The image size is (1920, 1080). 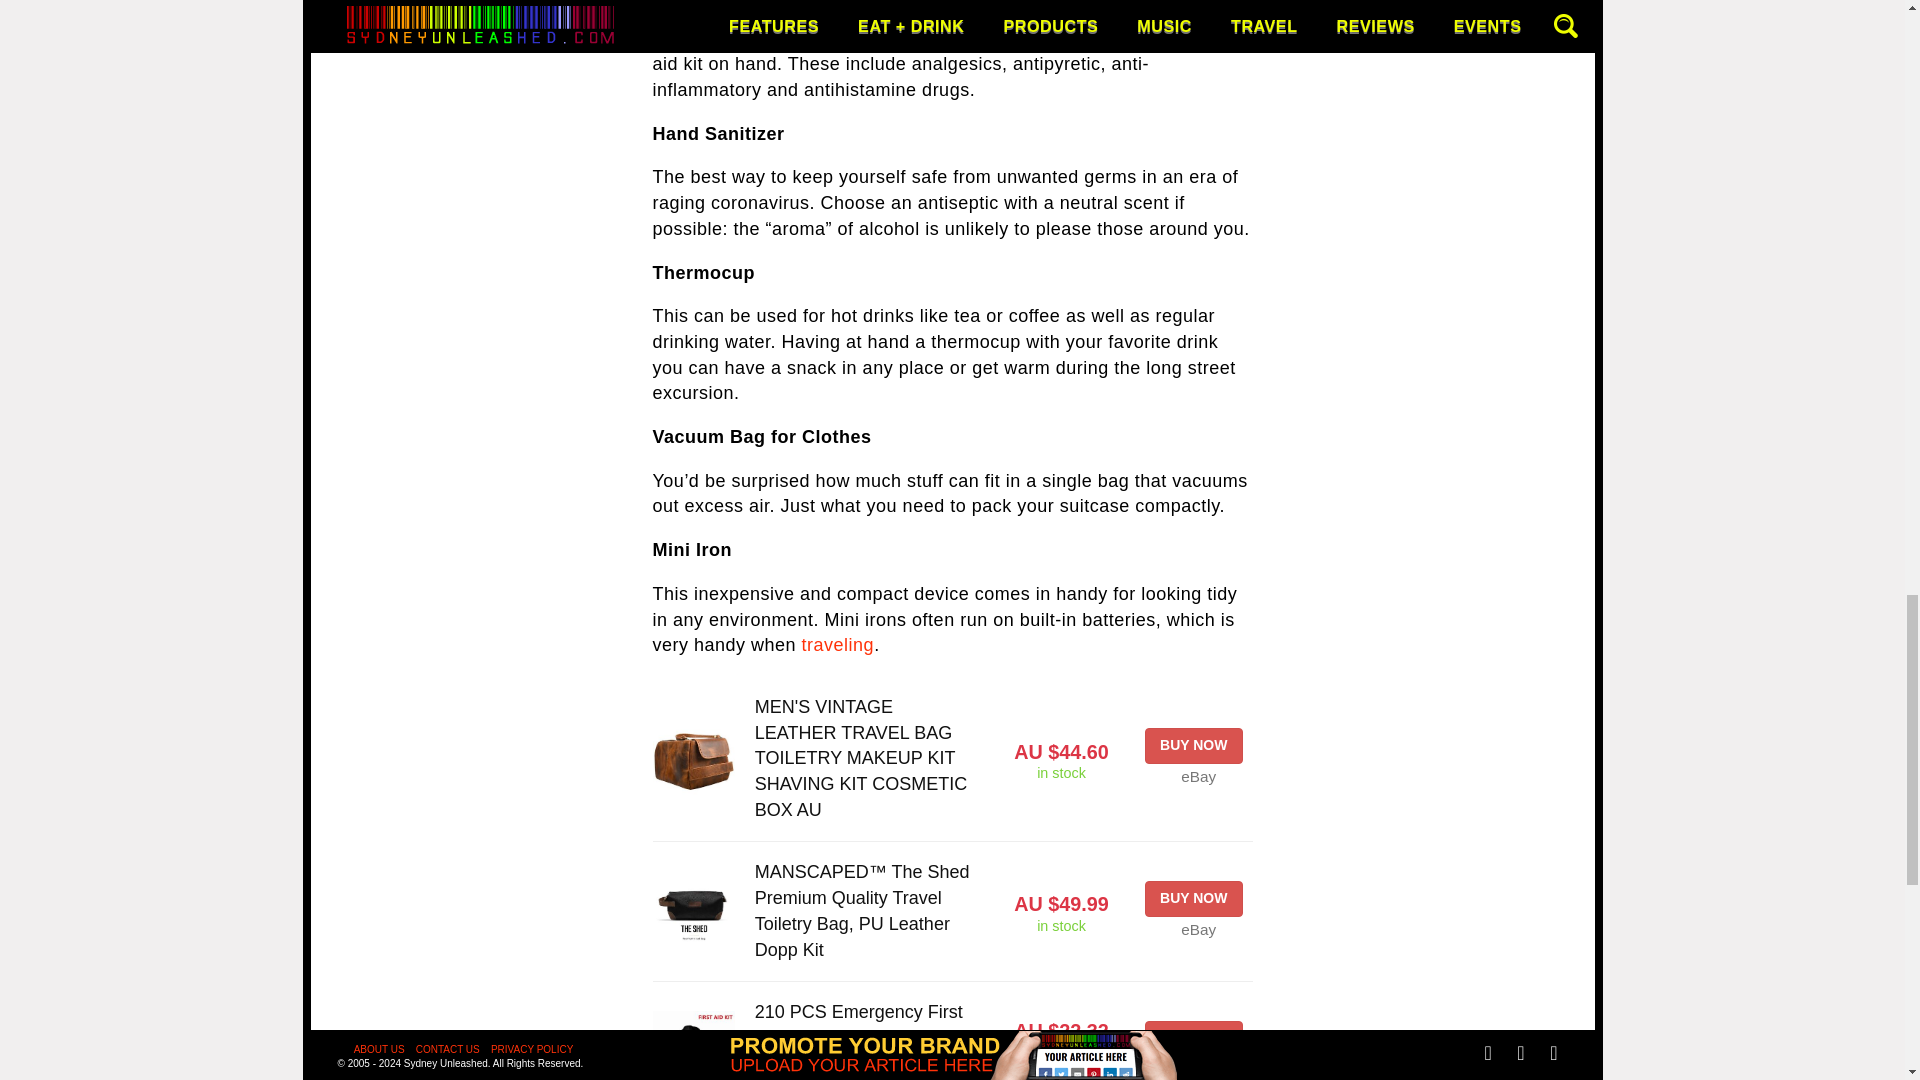 What do you see at coordinates (838, 644) in the screenshot?
I see `traveling` at bounding box center [838, 644].